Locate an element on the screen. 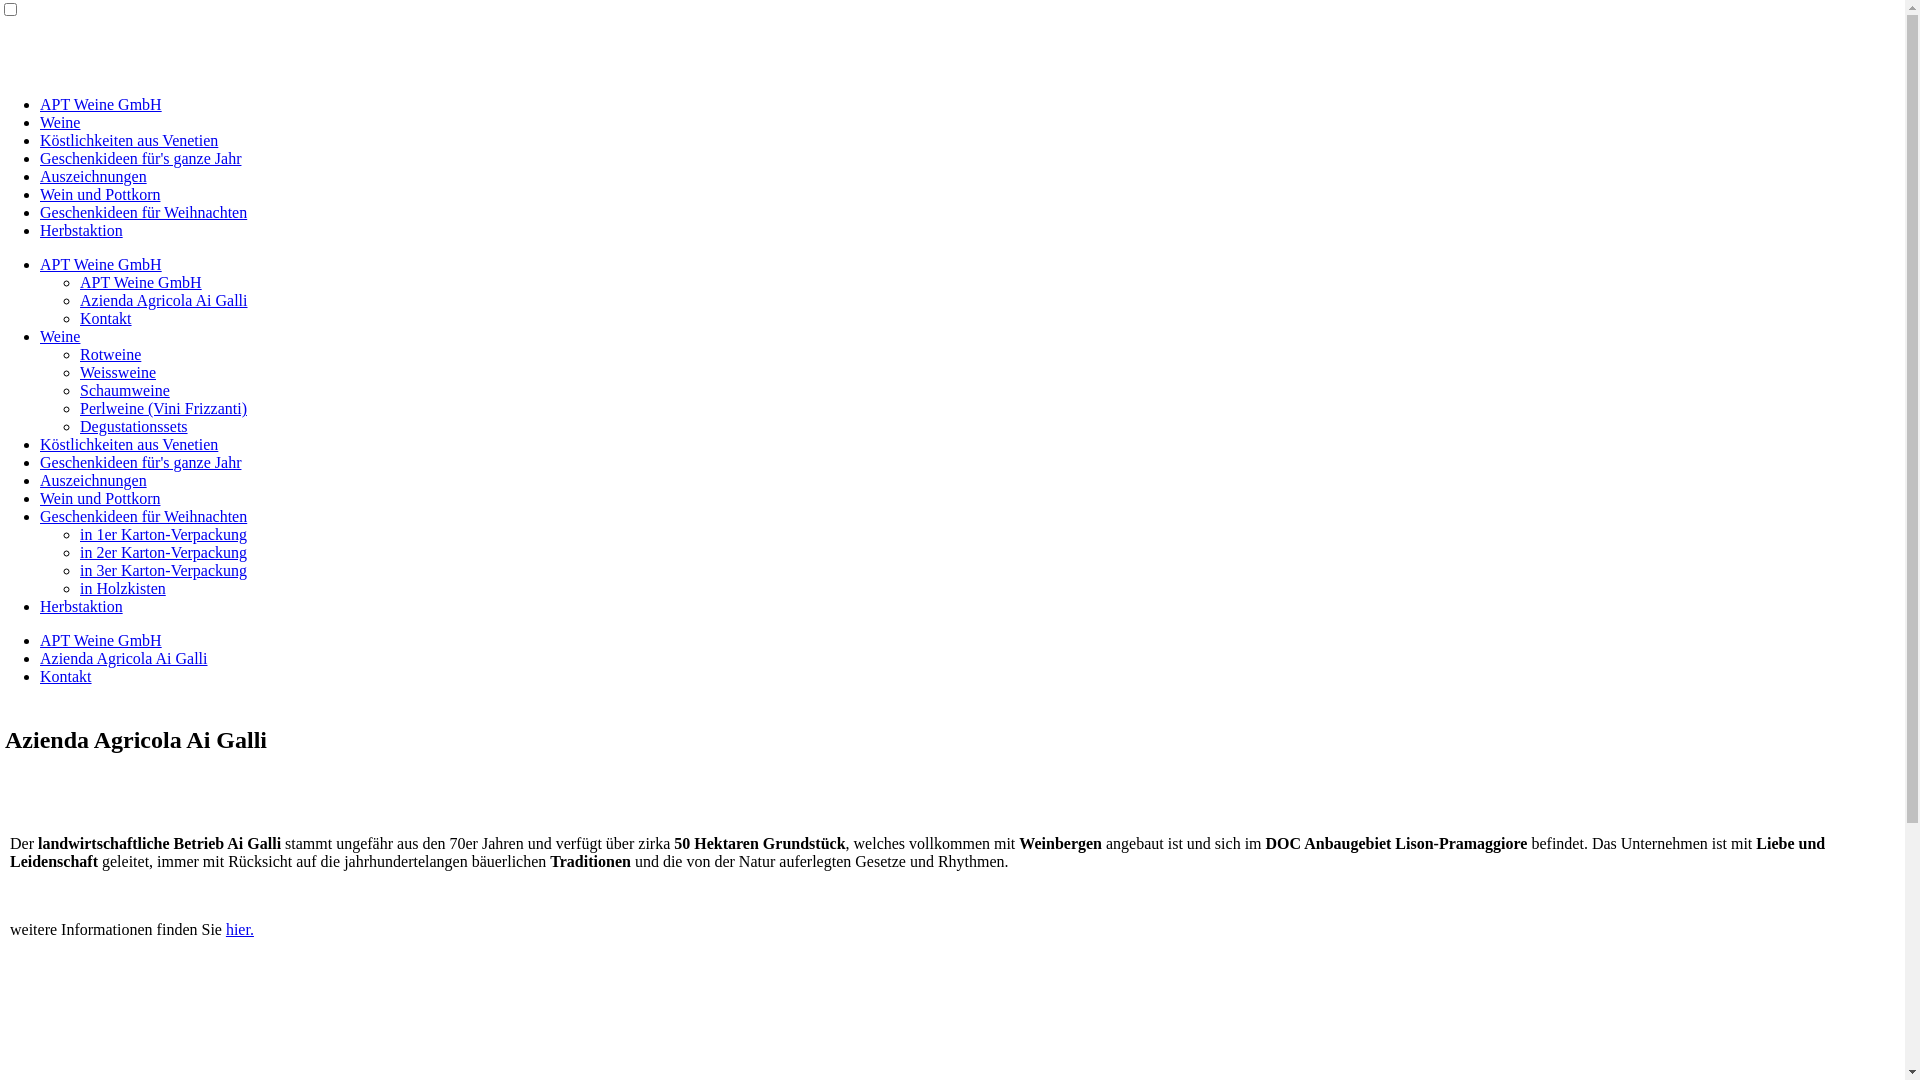 The width and height of the screenshot is (1920, 1080). Degustationssets is located at coordinates (134, 426).